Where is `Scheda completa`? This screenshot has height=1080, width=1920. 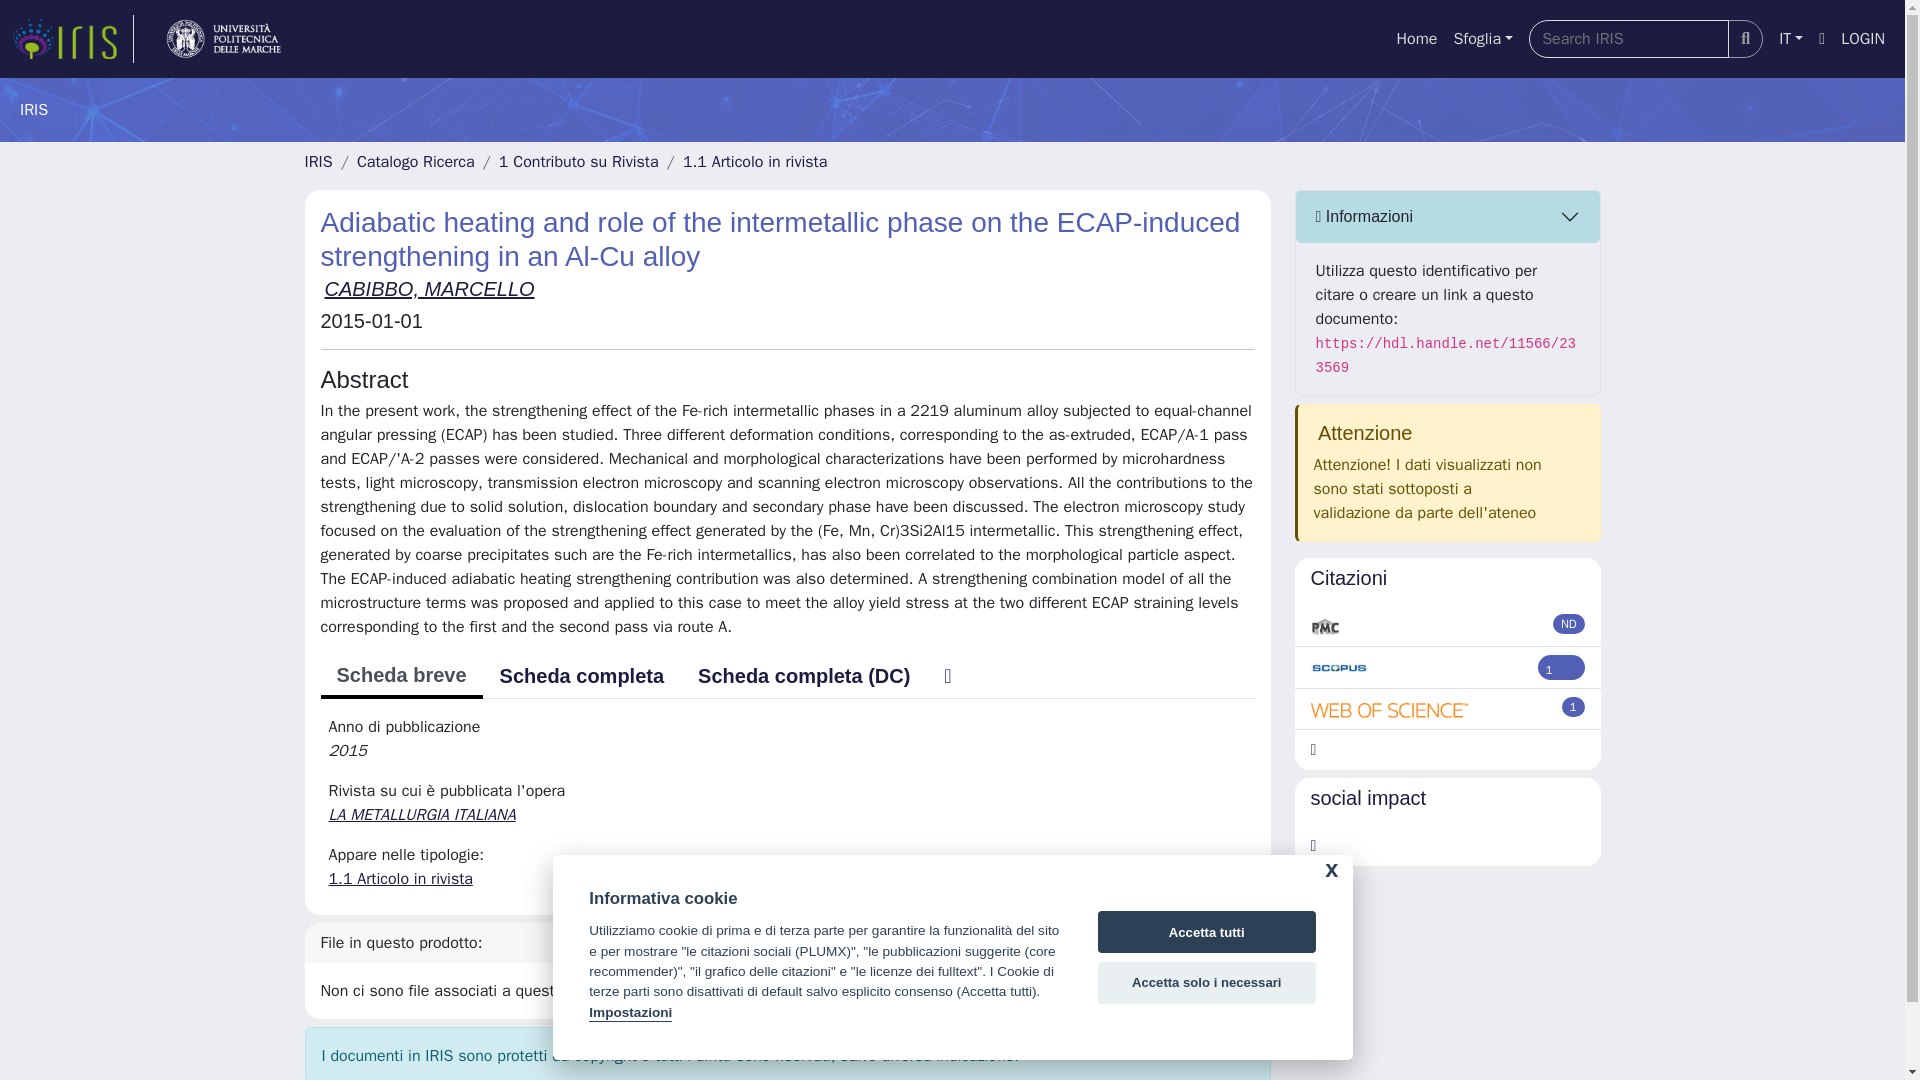 Scheda completa is located at coordinates (582, 675).